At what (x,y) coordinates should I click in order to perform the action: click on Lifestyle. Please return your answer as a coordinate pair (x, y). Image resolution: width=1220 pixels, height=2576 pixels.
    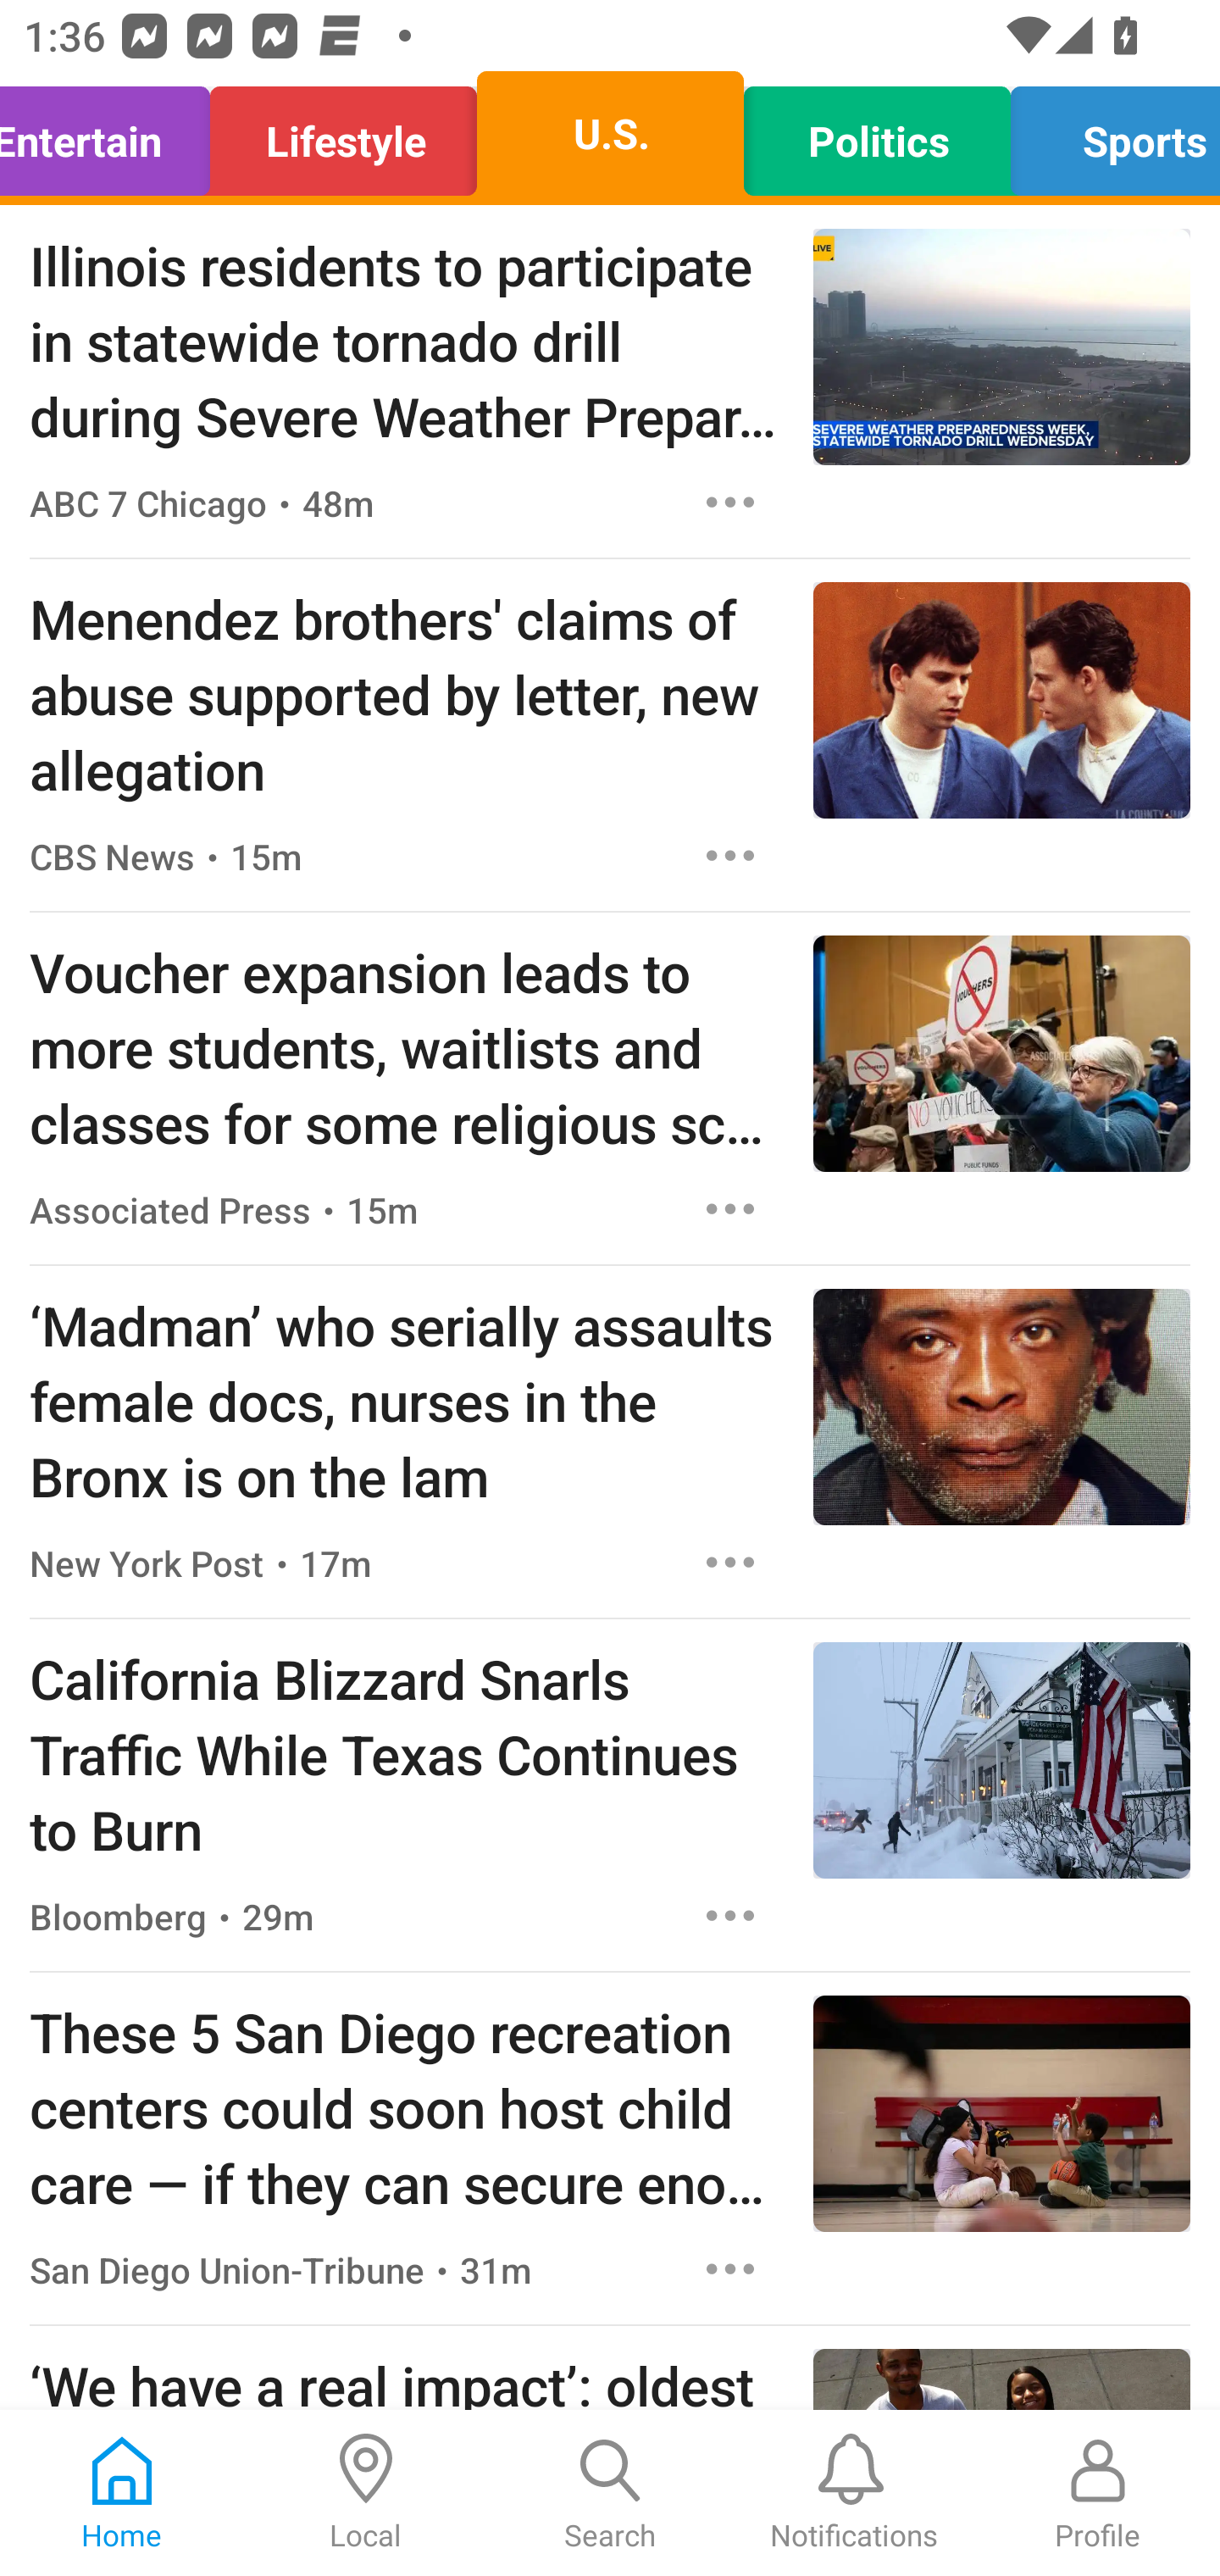
    Looking at the image, I should click on (344, 134).